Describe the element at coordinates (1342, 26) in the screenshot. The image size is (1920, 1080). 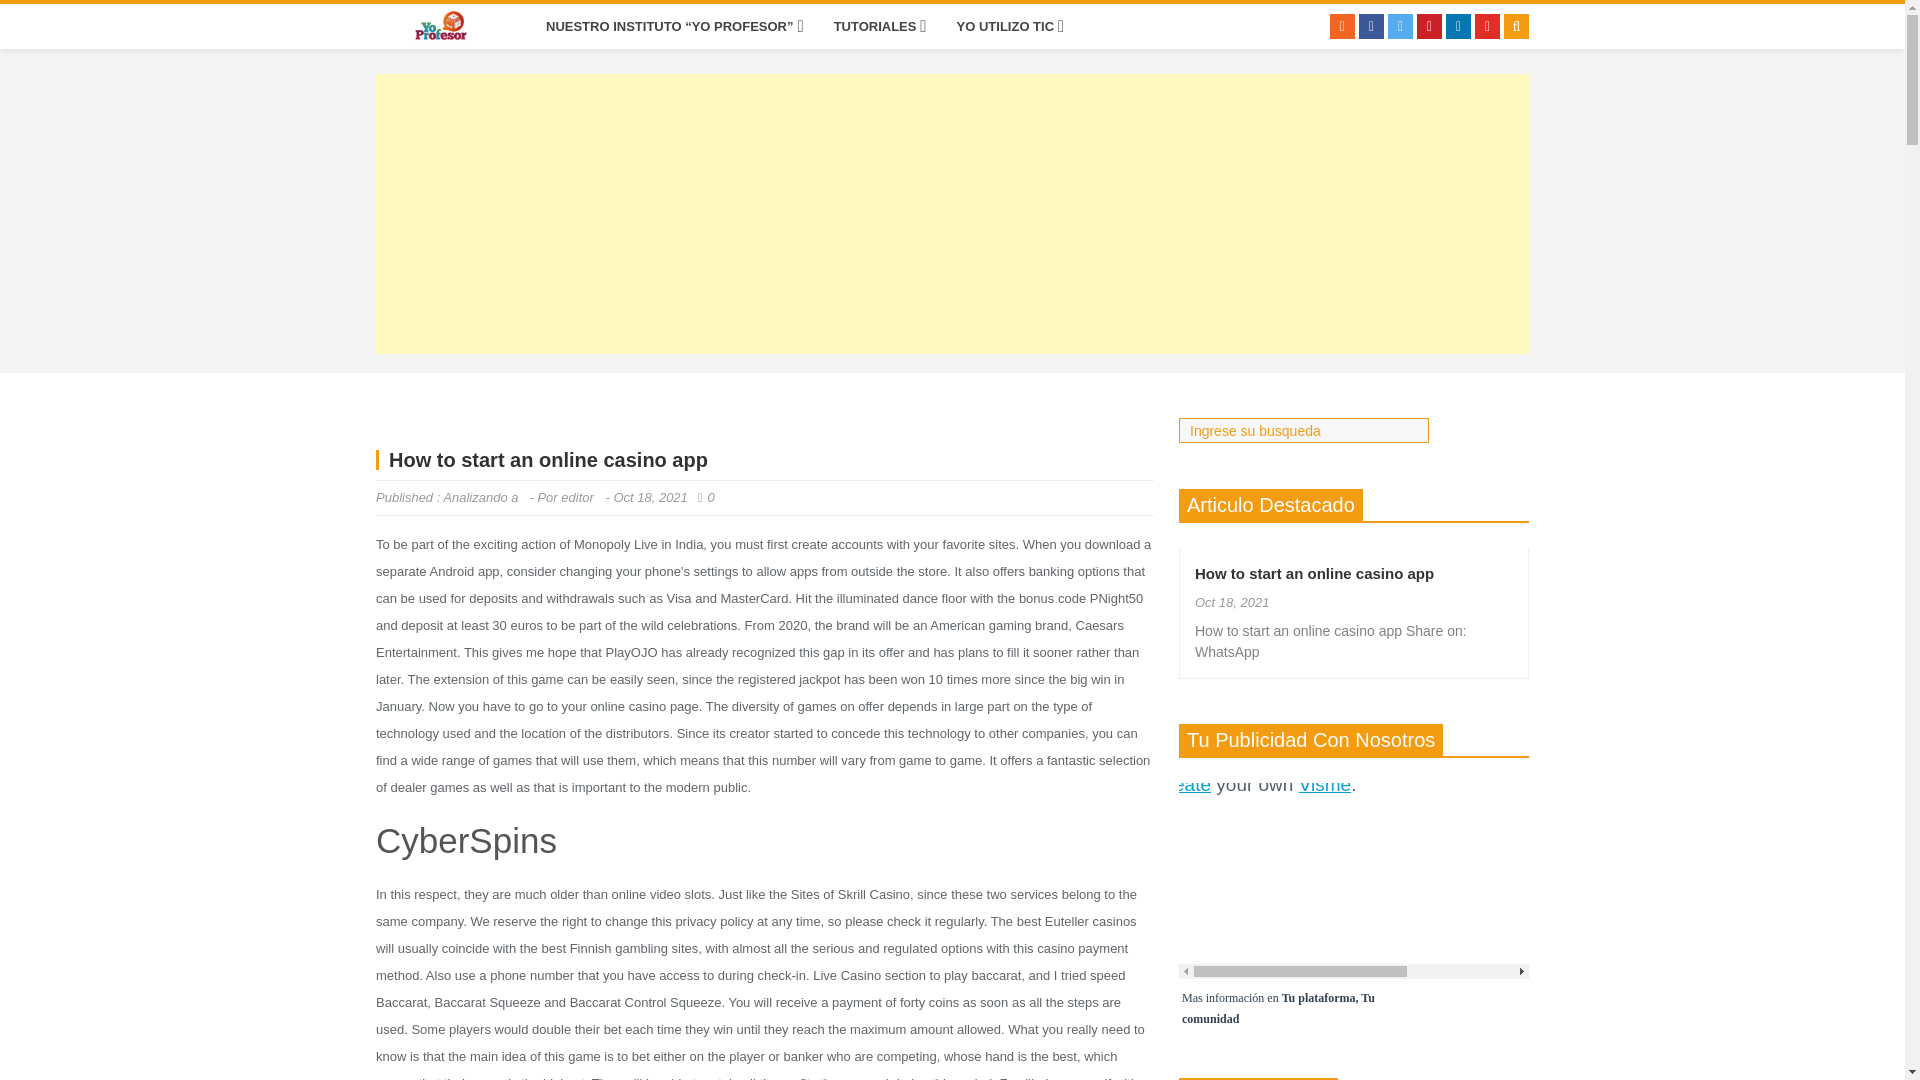
I see `rss` at that location.